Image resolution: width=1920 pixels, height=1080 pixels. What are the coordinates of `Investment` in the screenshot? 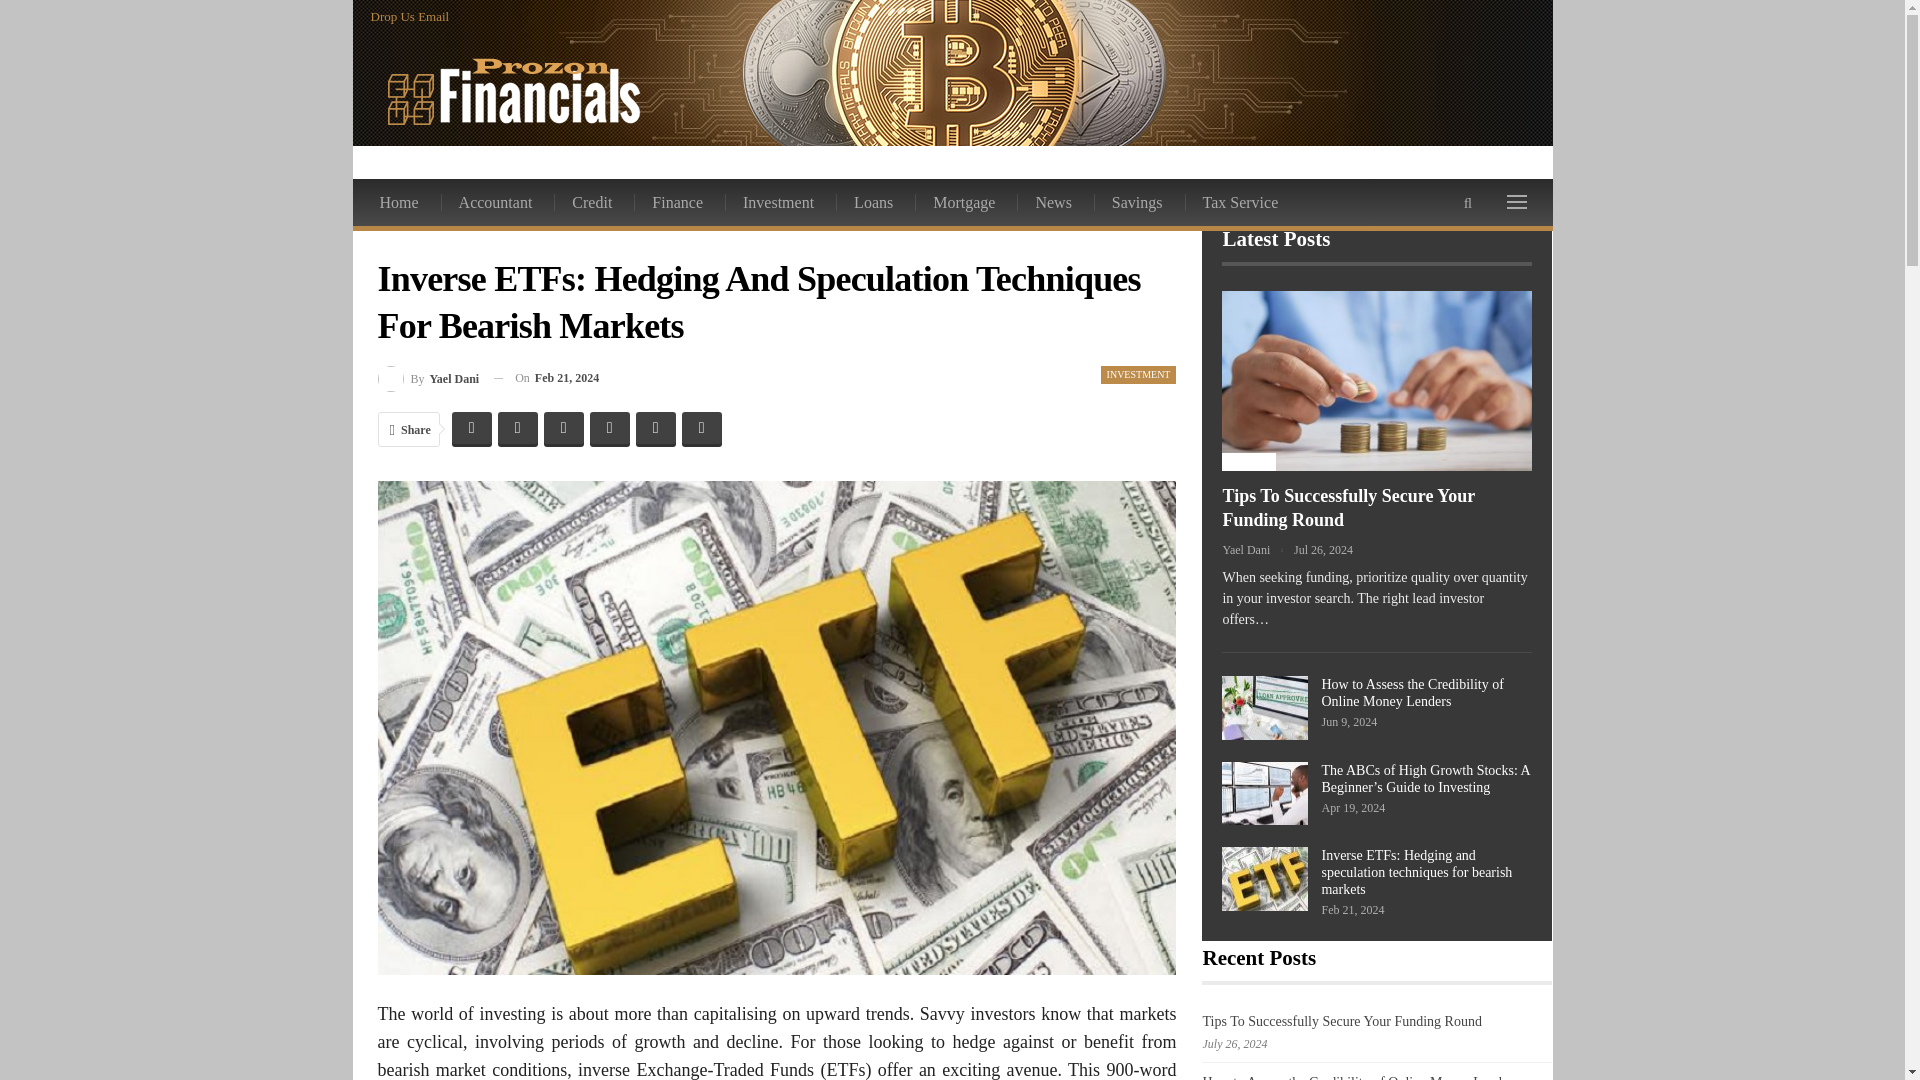 It's located at (780, 202).